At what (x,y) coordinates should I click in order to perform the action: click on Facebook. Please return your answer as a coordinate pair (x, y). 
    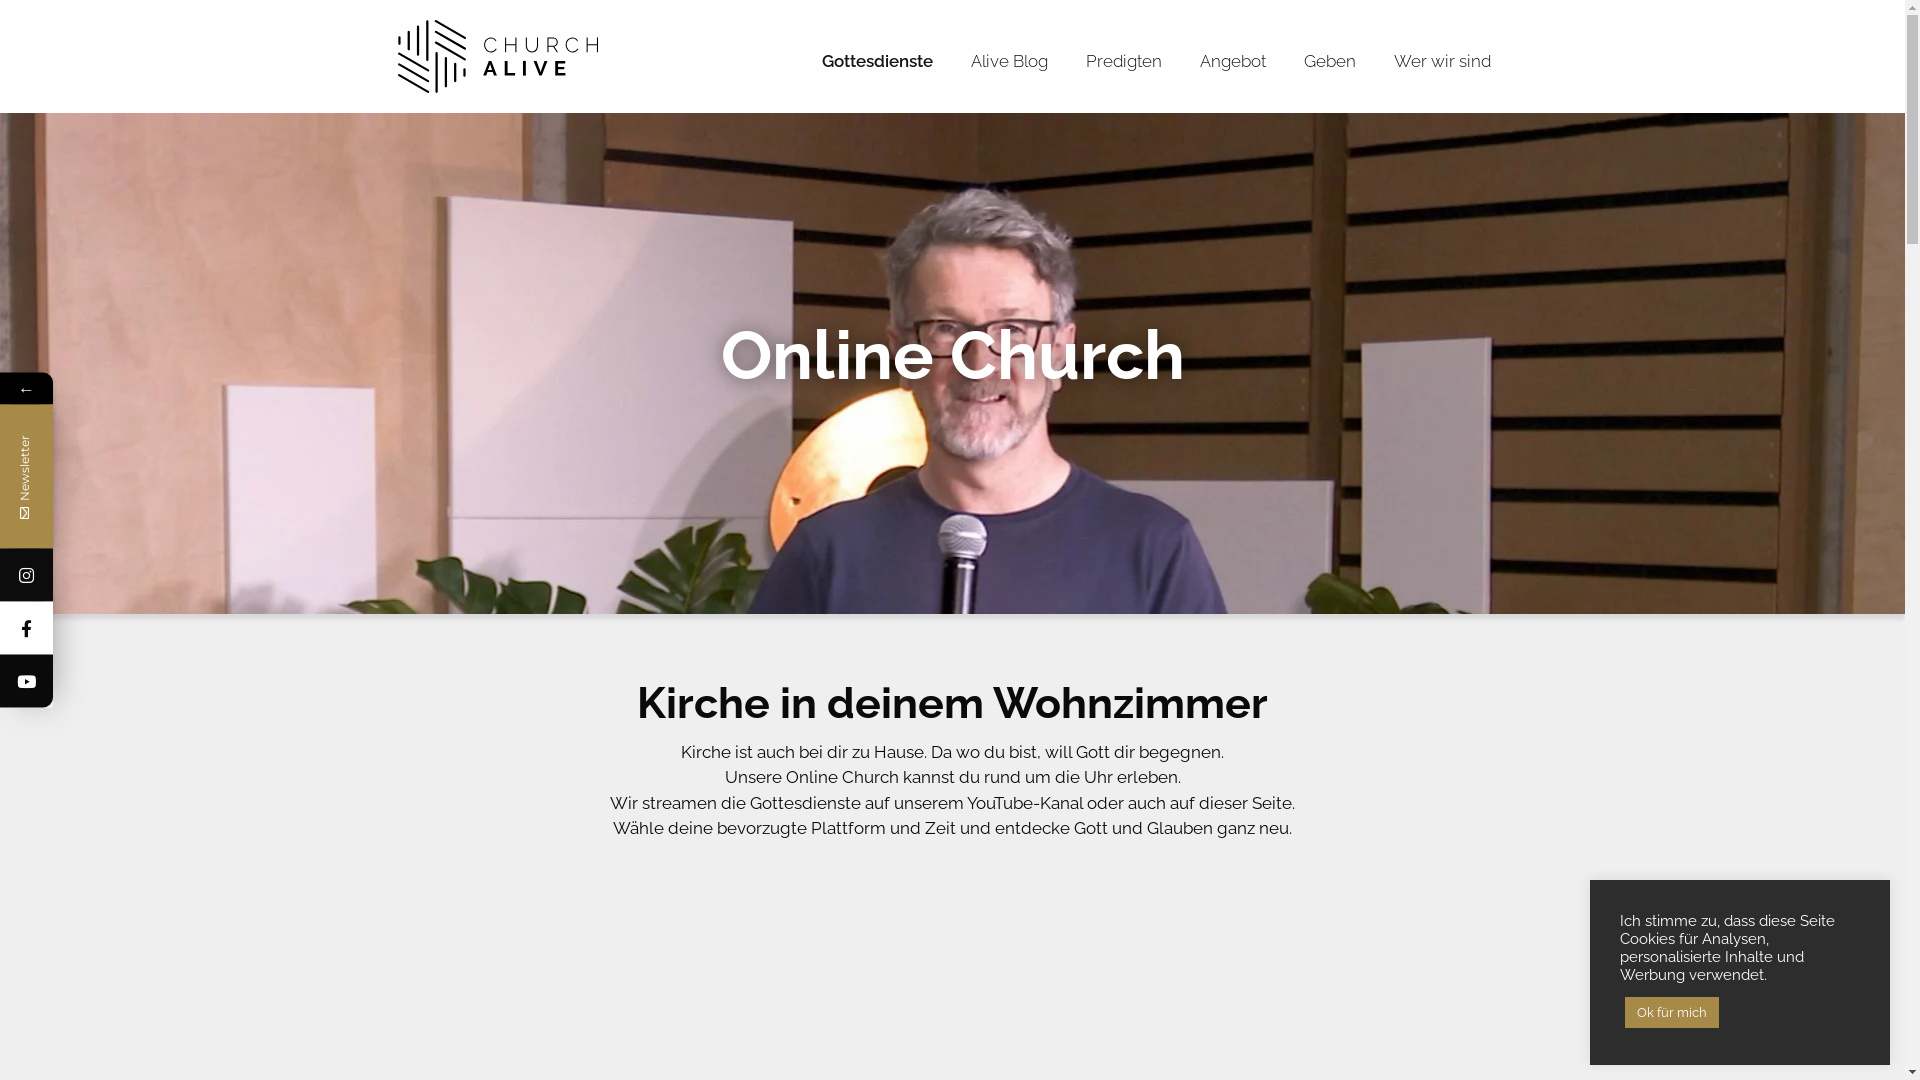
    Looking at the image, I should click on (122, 628).